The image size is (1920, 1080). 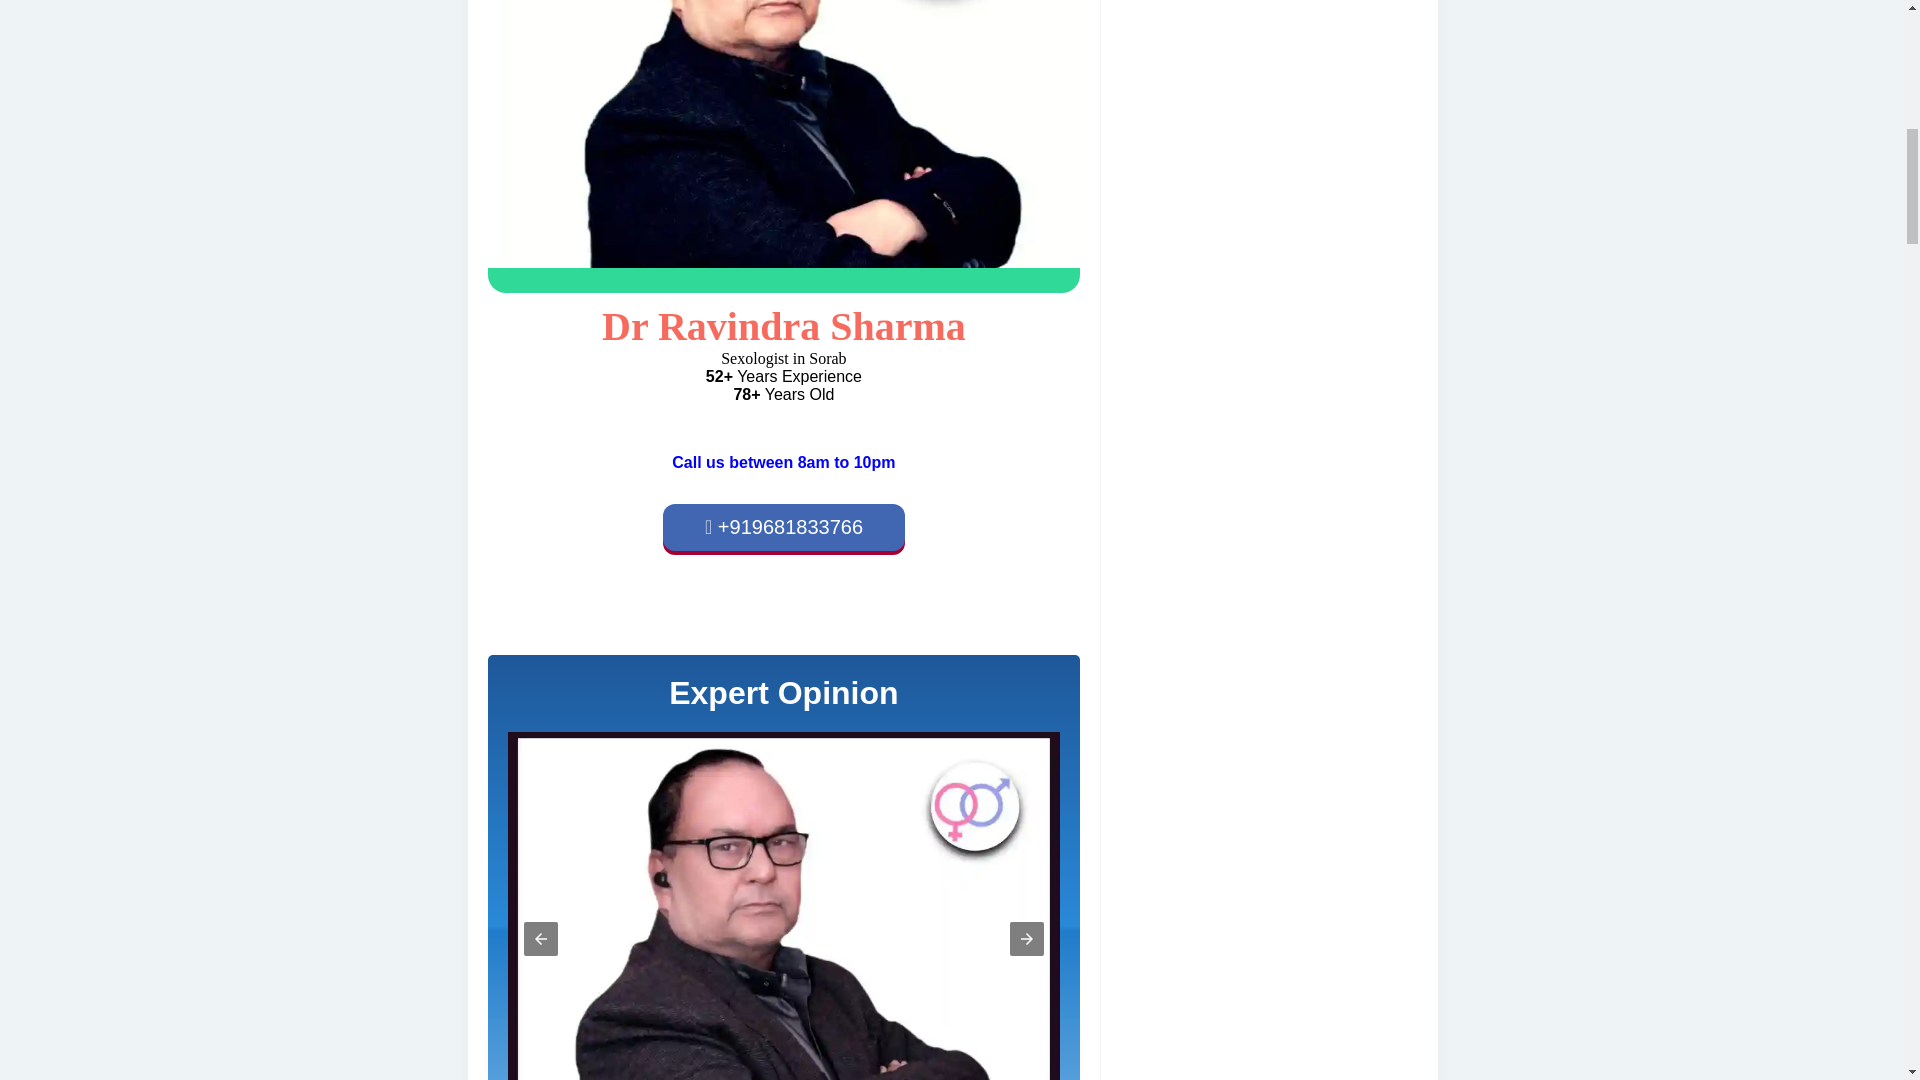 I want to click on Sexologist in Sorab, so click(x=784, y=134).